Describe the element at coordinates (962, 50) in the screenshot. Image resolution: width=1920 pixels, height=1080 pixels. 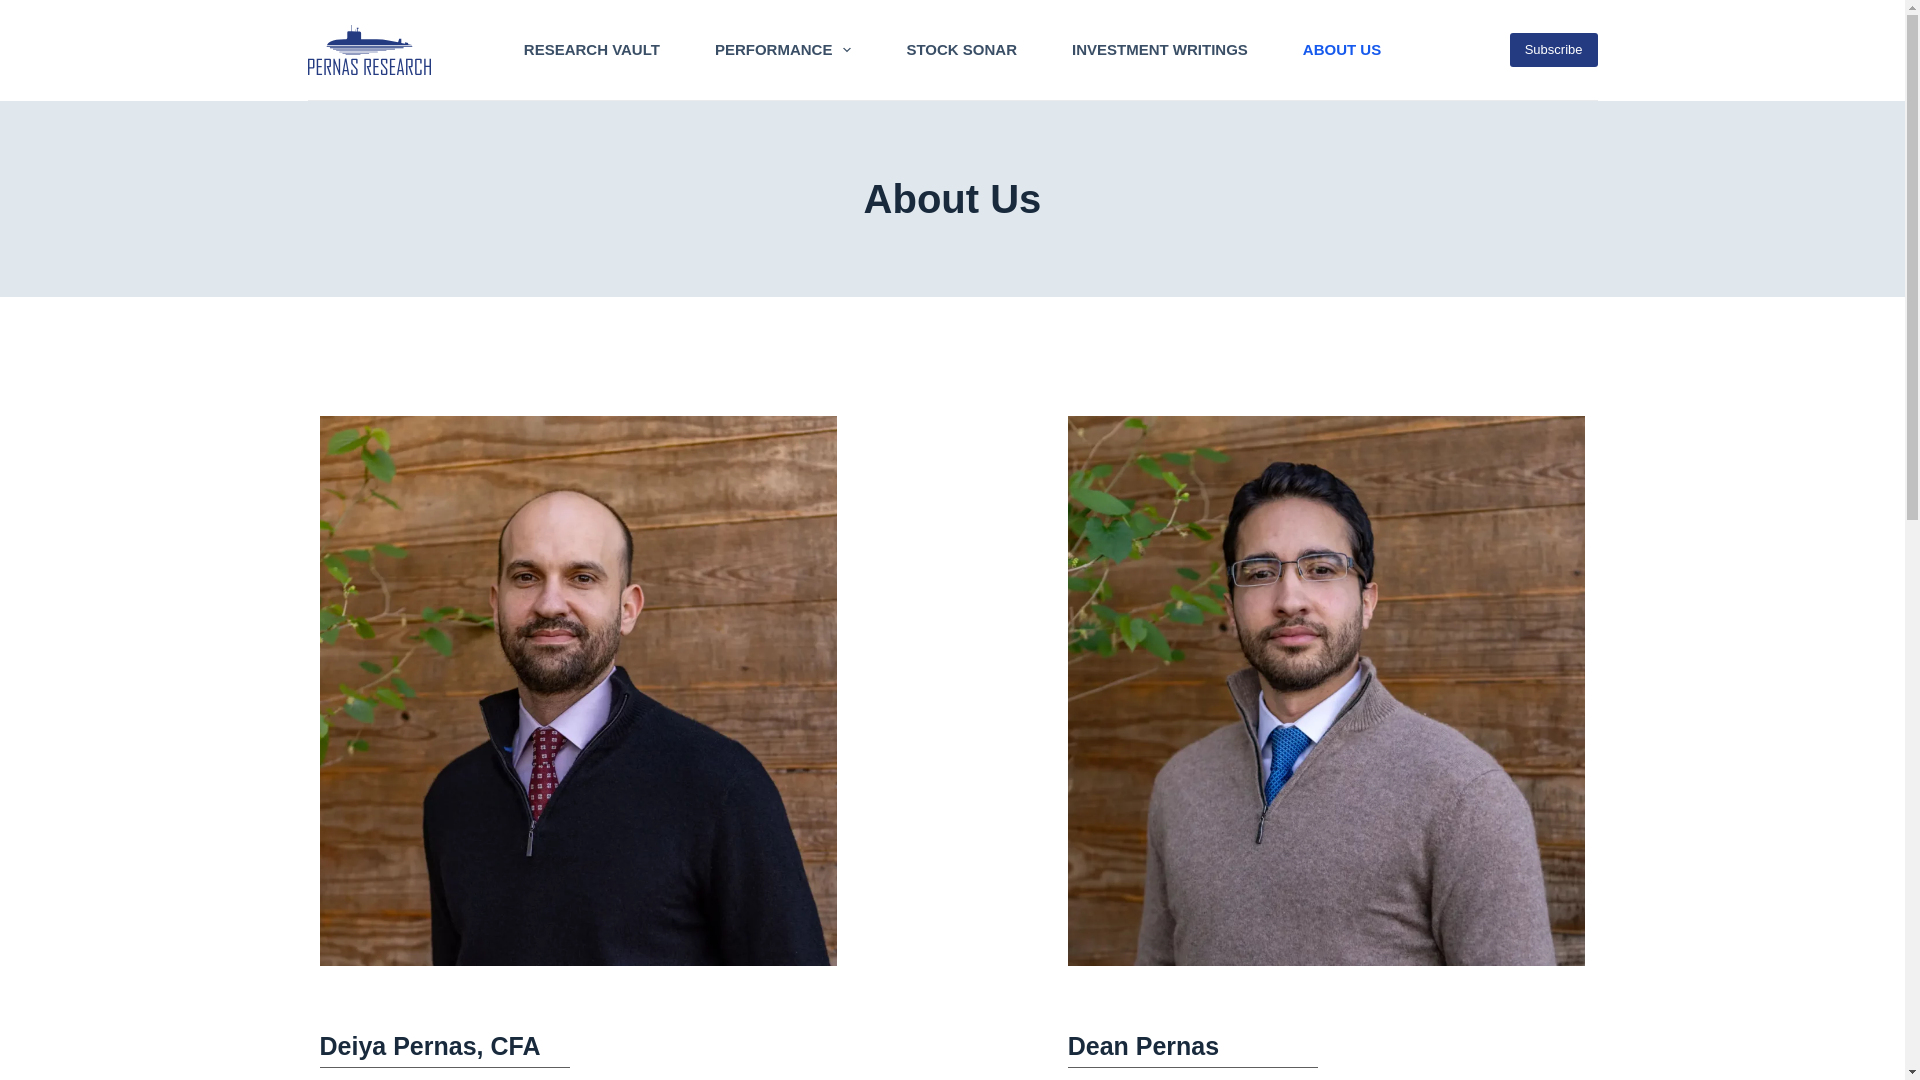
I see `STOCK SONAR` at that location.